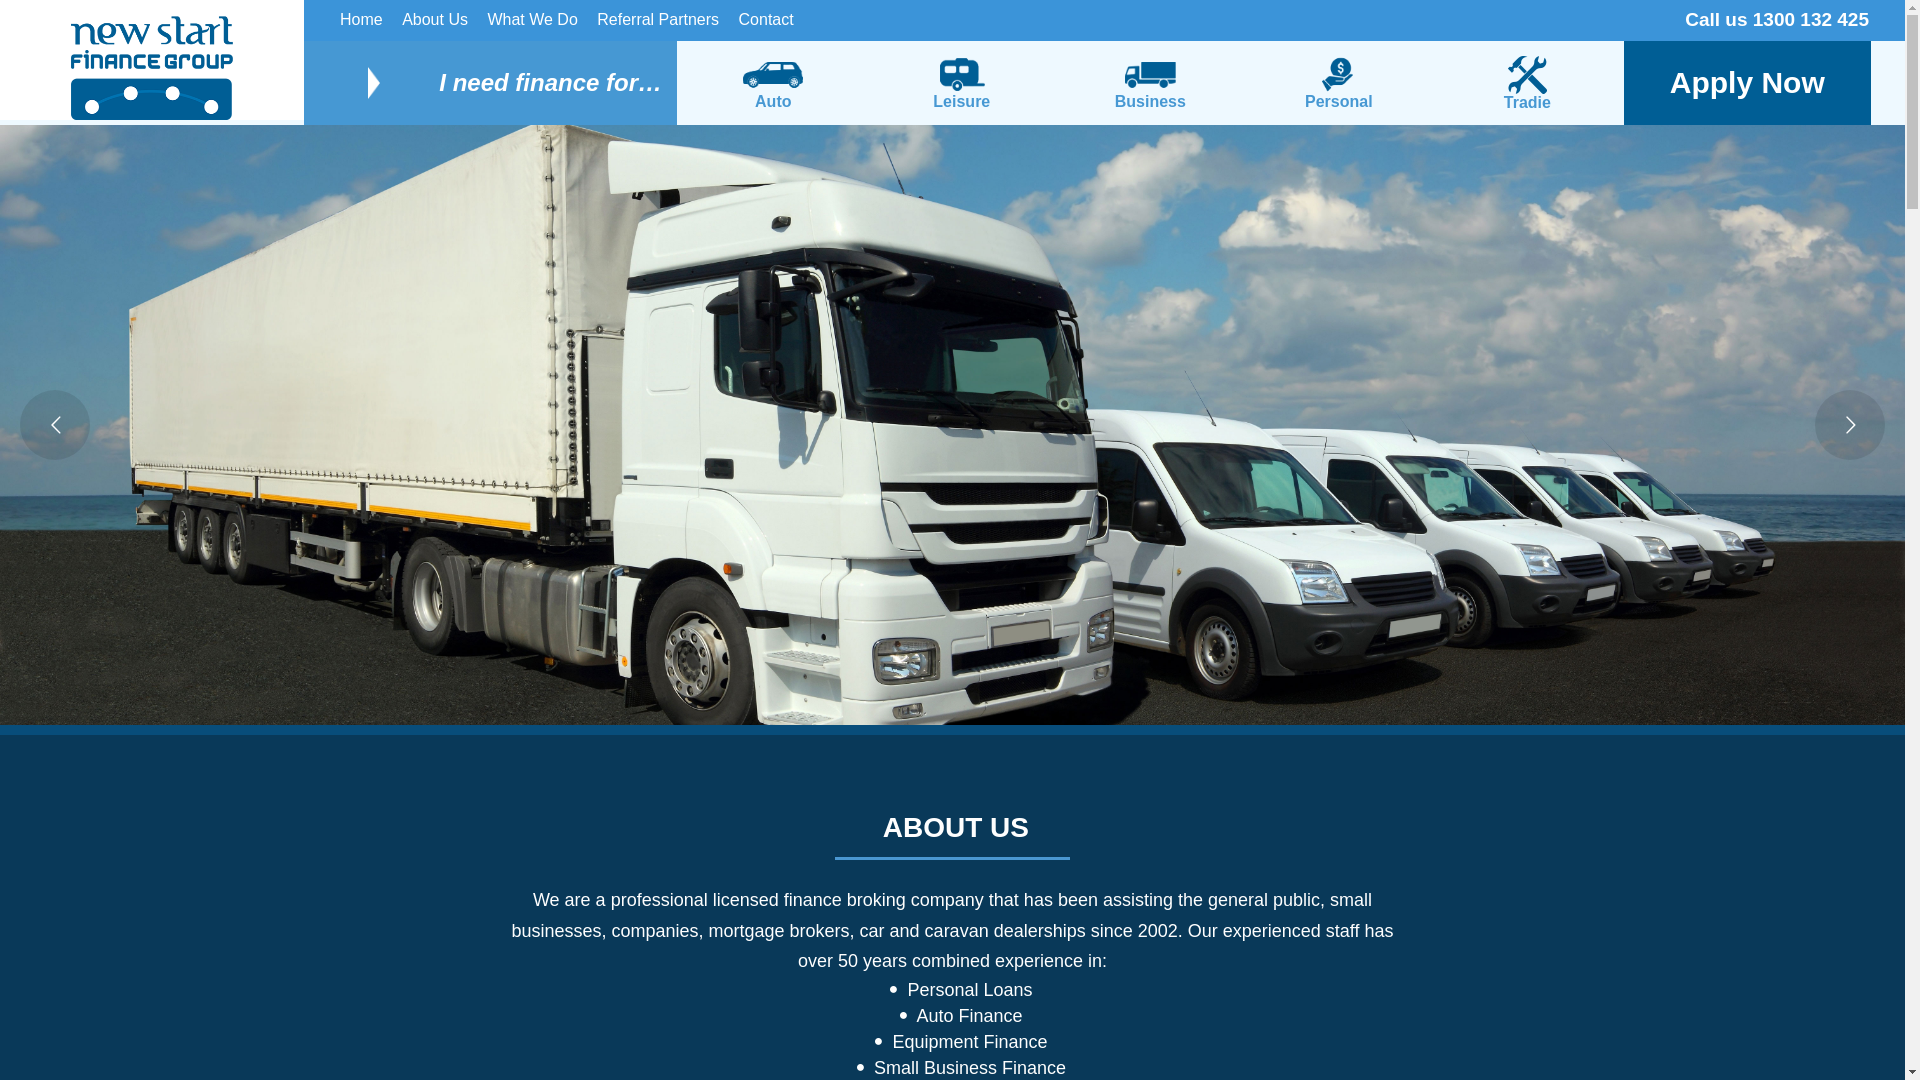  I want to click on Leisure, so click(962, 83).